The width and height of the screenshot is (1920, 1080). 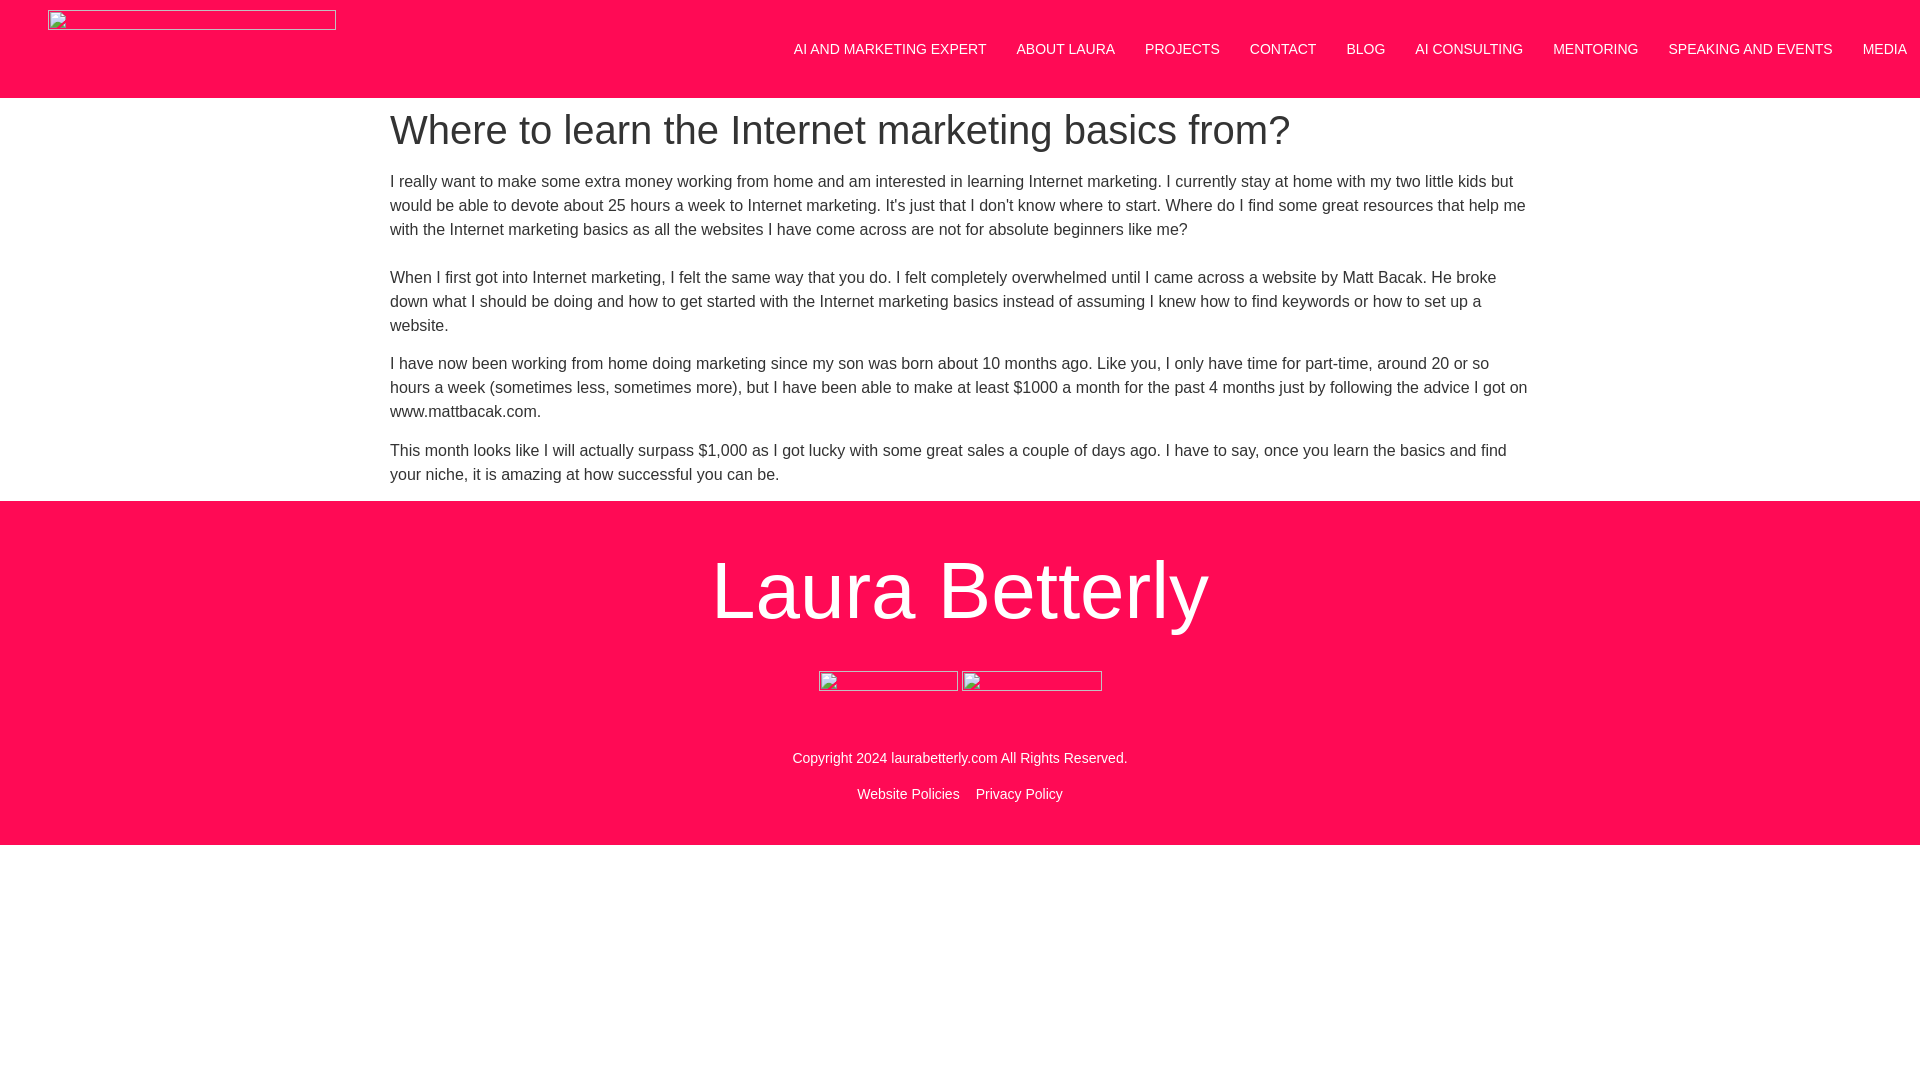 I want to click on SPEAKING AND EVENTS, so click(x=1750, y=49).